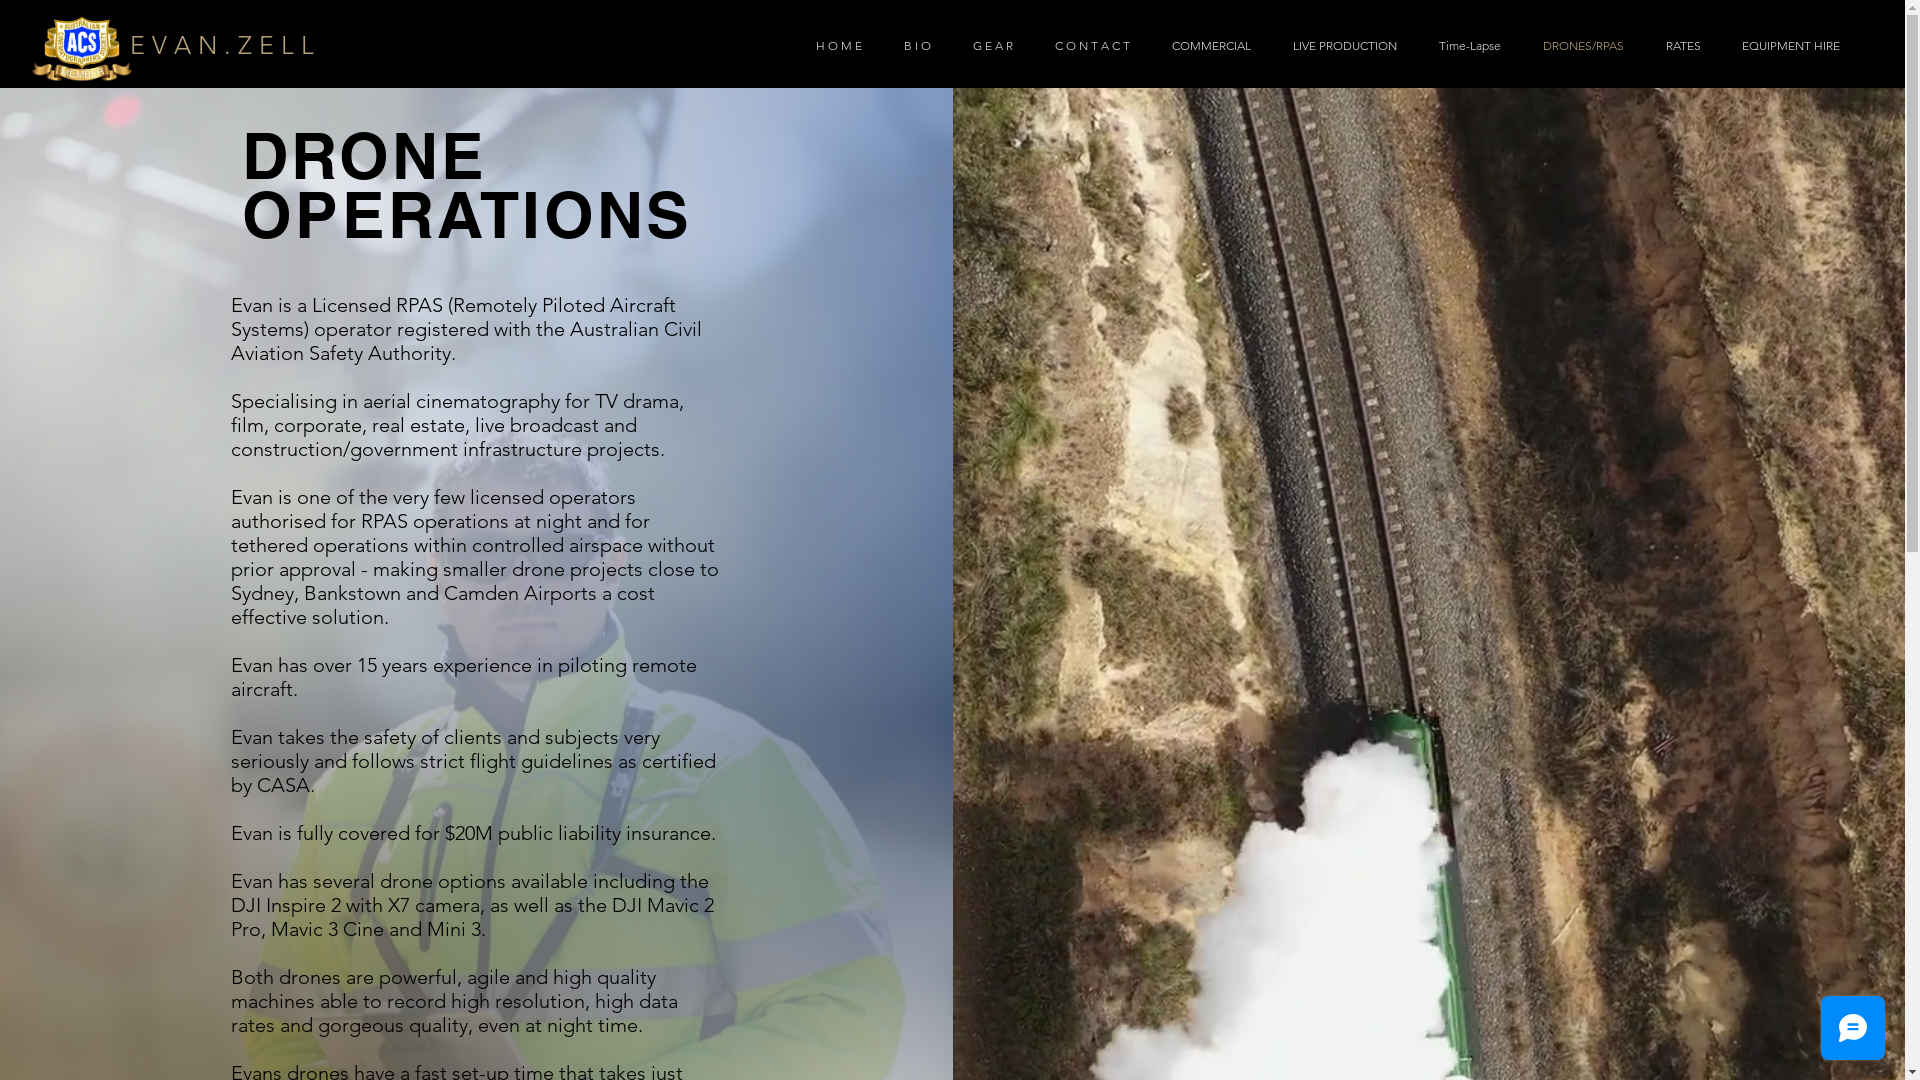  Describe the element at coordinates (912, 46) in the screenshot. I see `B I O` at that location.